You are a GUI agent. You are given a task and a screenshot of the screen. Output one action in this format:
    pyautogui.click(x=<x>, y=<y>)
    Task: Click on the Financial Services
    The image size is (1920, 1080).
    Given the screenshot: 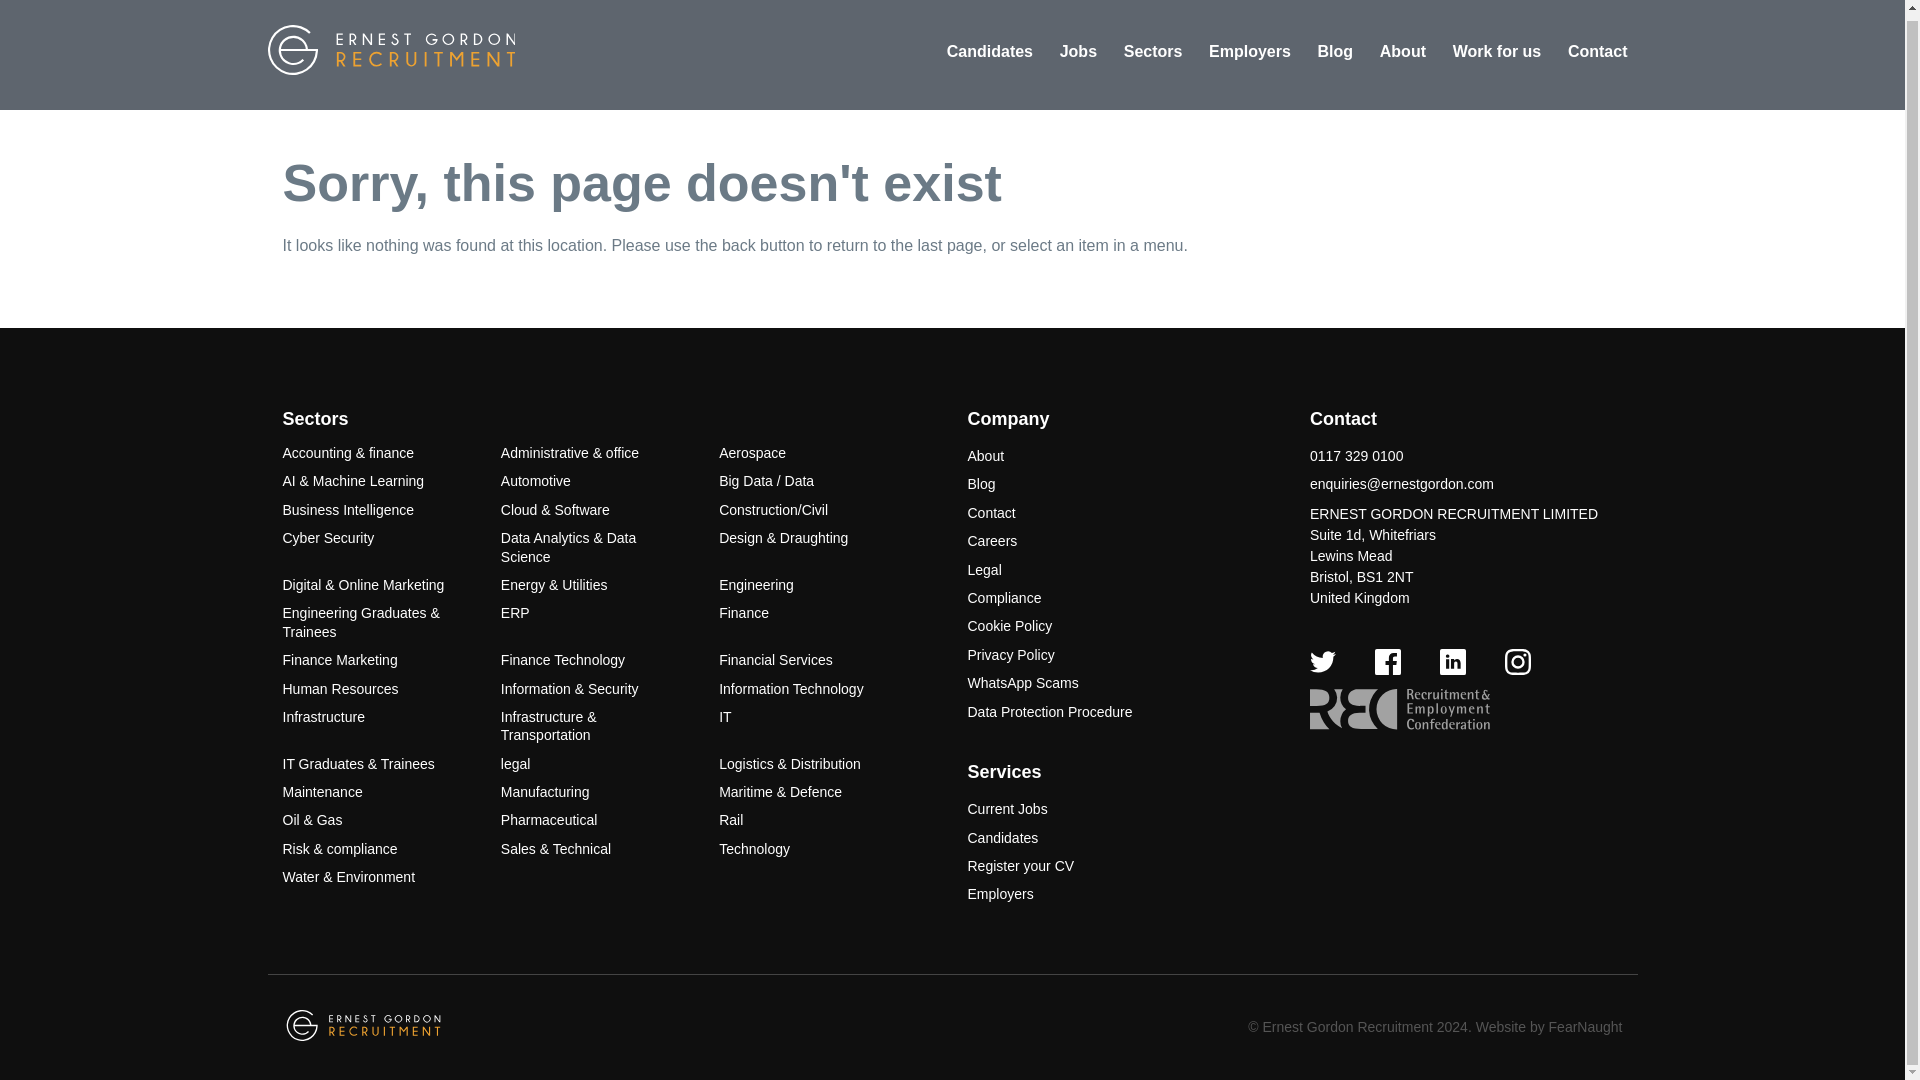 What is the action you would take?
    pyautogui.click(x=776, y=660)
    